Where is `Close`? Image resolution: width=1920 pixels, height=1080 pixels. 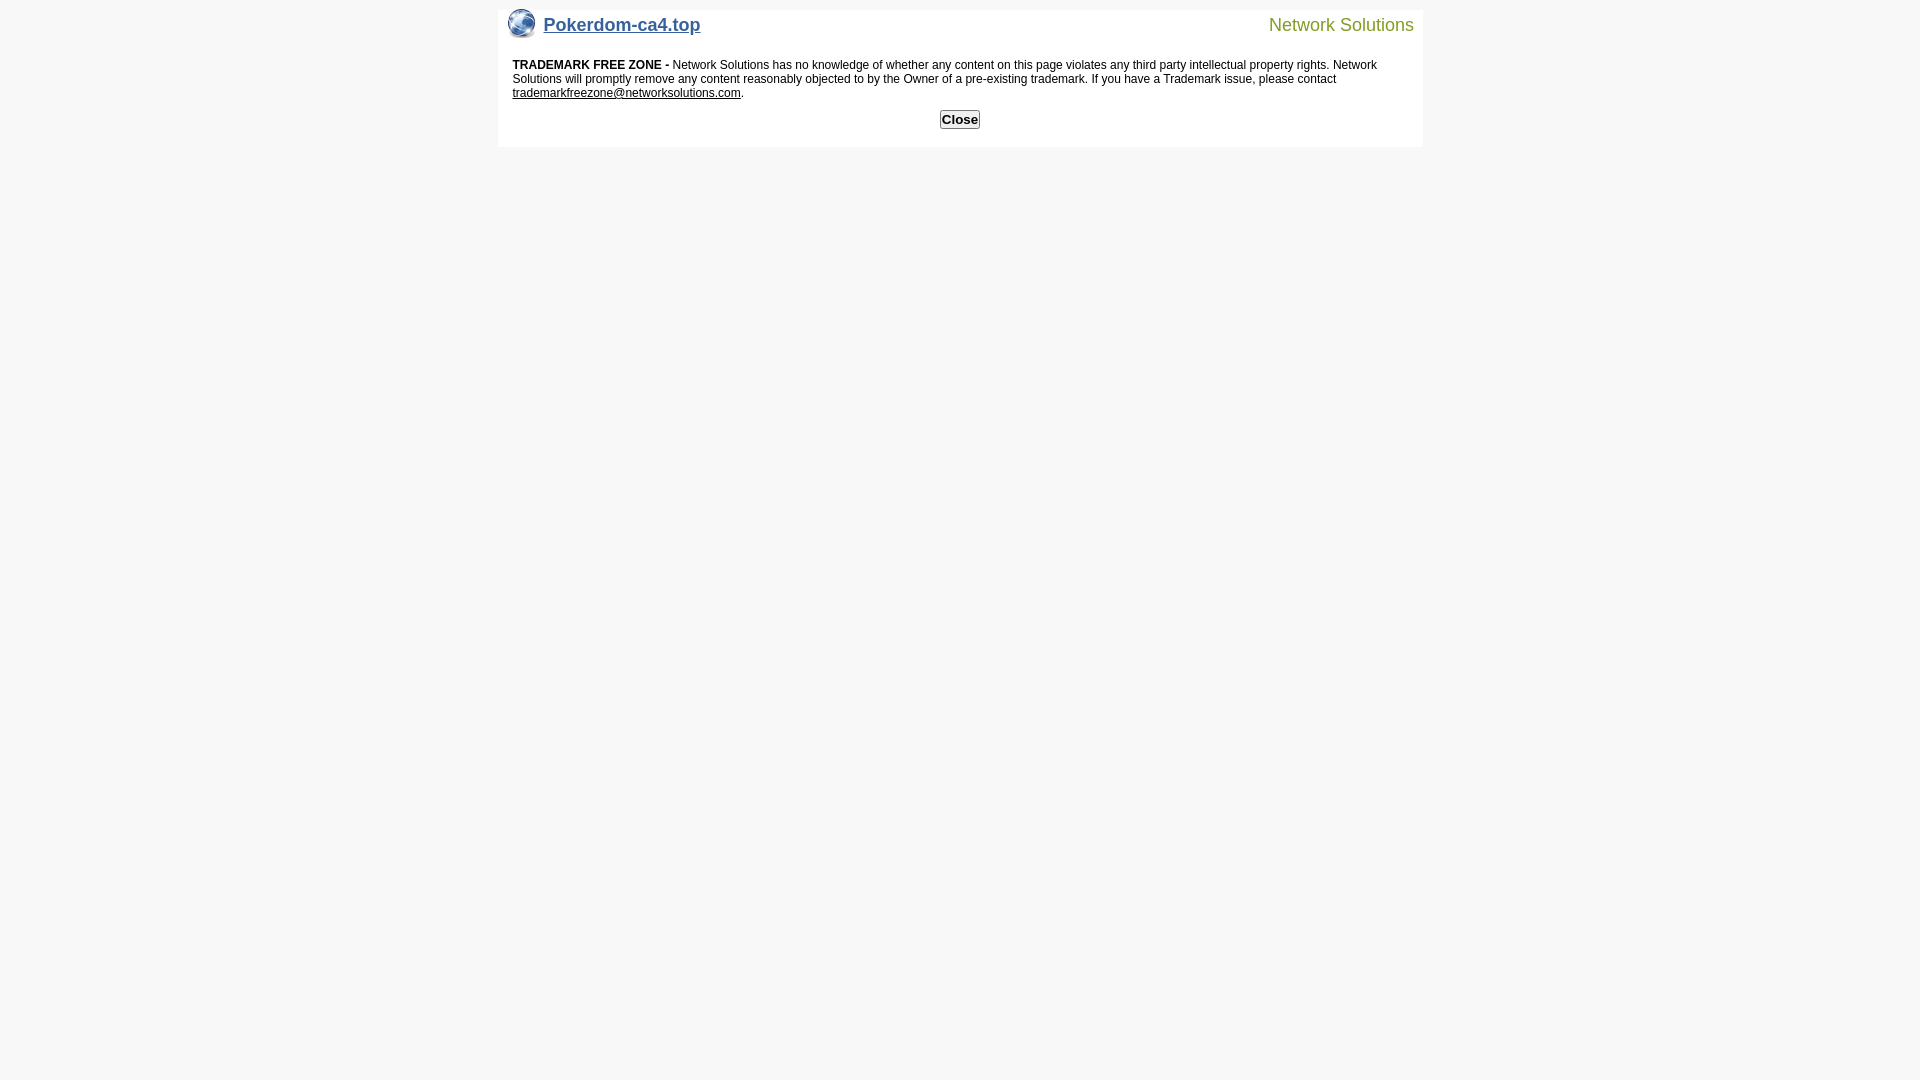 Close is located at coordinates (960, 120).